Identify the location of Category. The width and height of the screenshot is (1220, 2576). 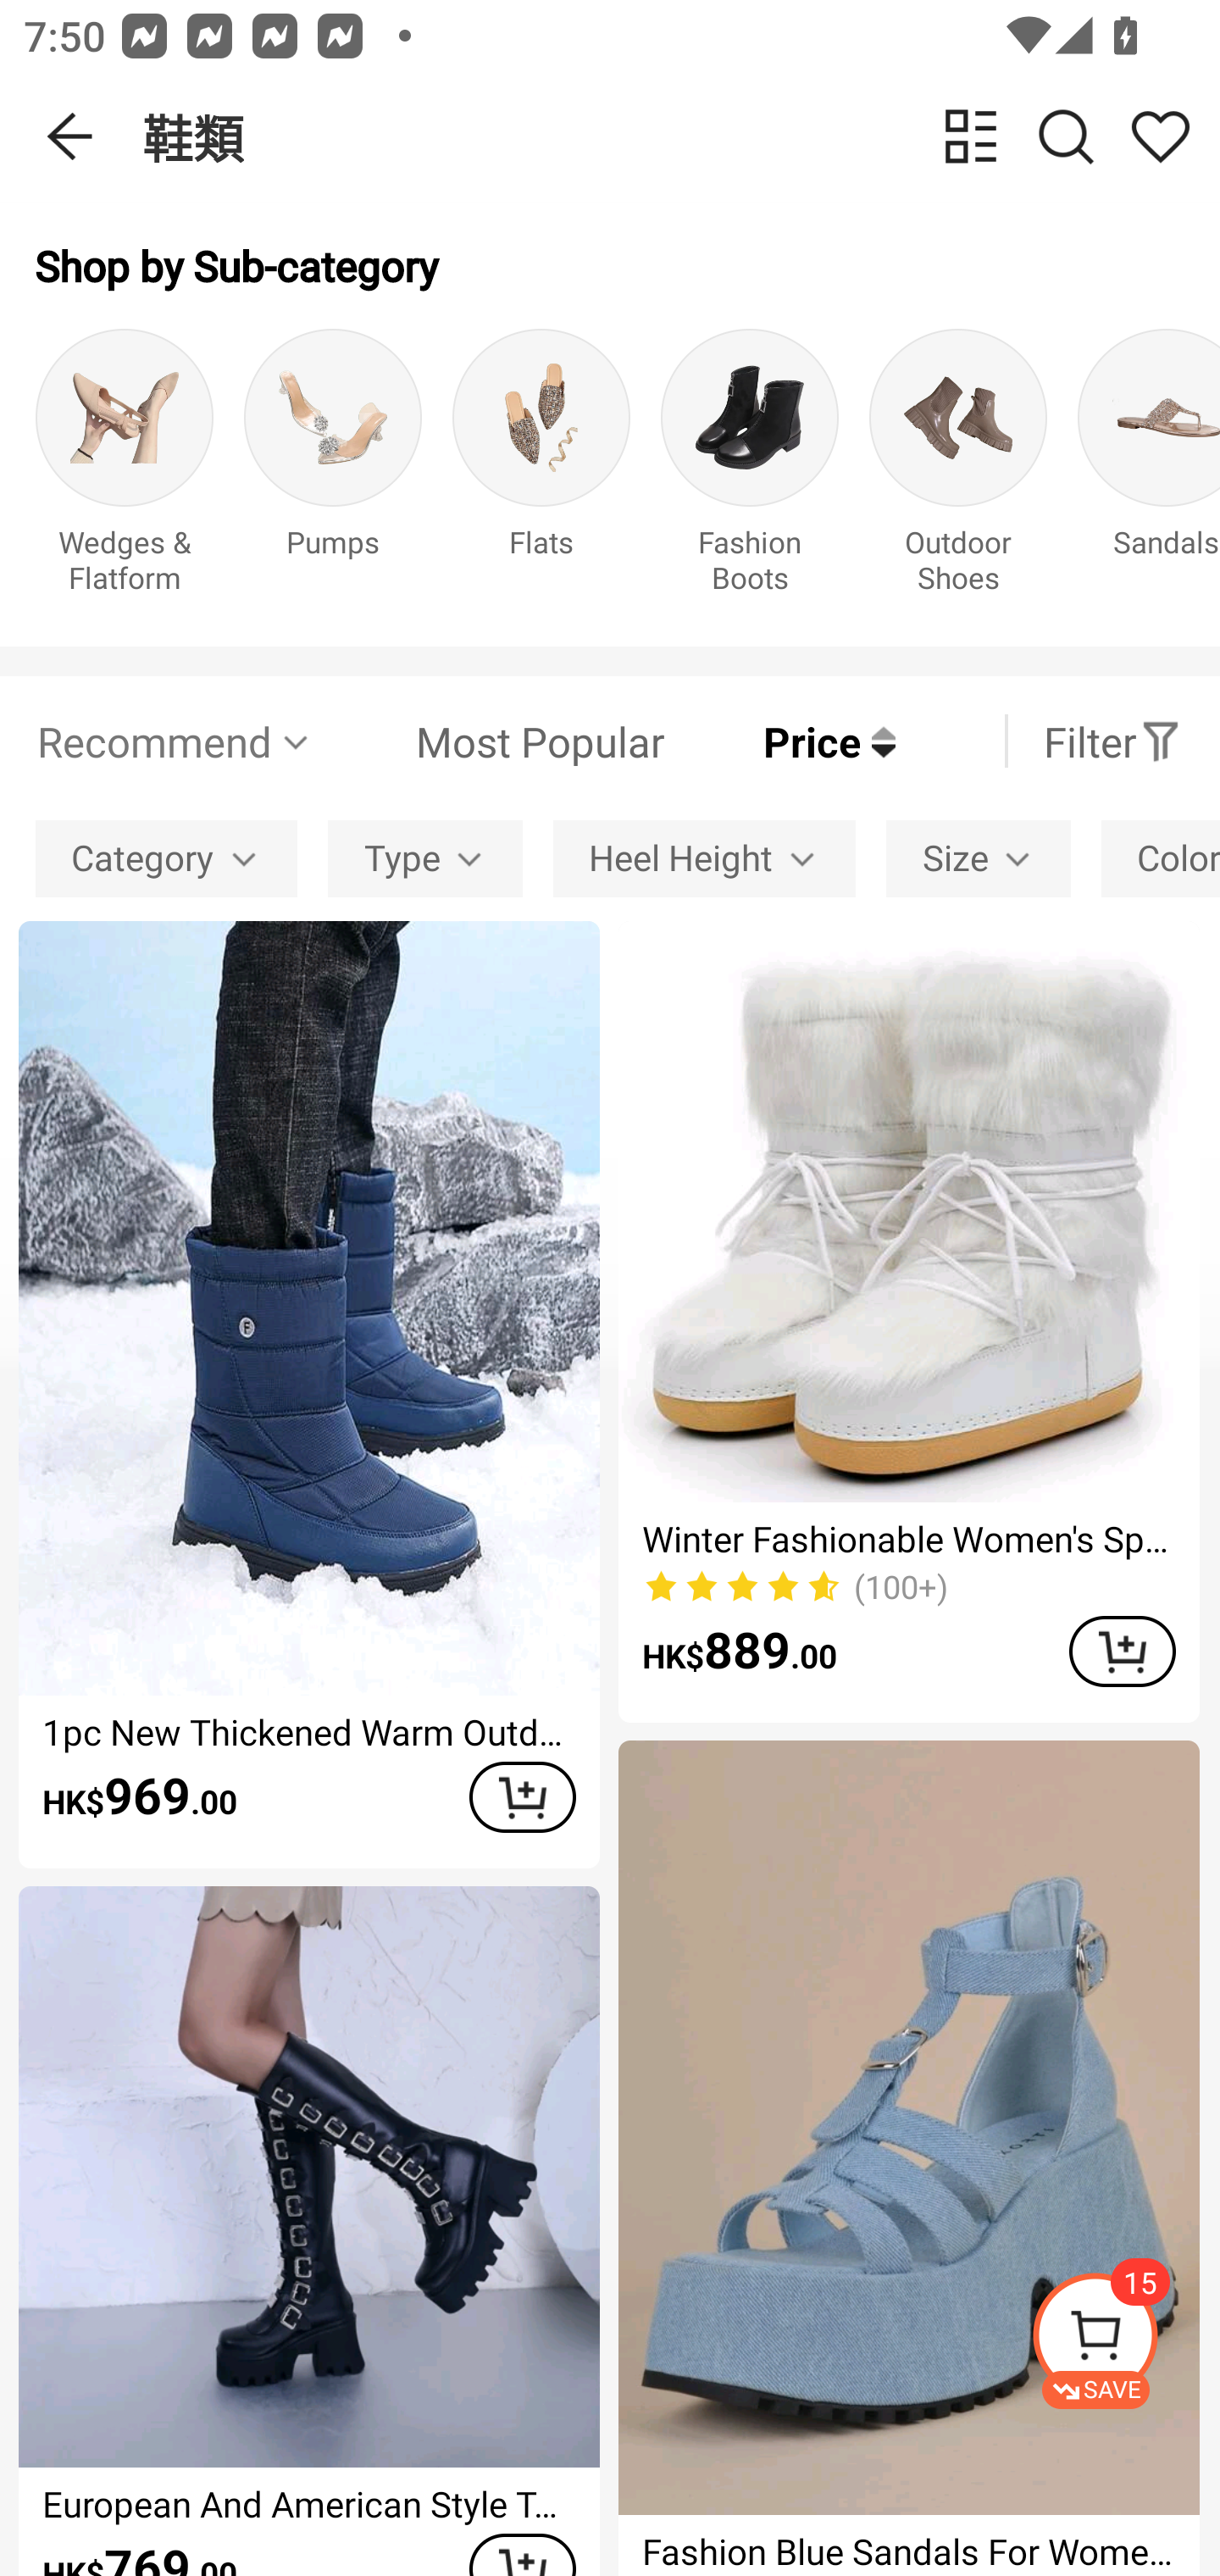
(166, 858).